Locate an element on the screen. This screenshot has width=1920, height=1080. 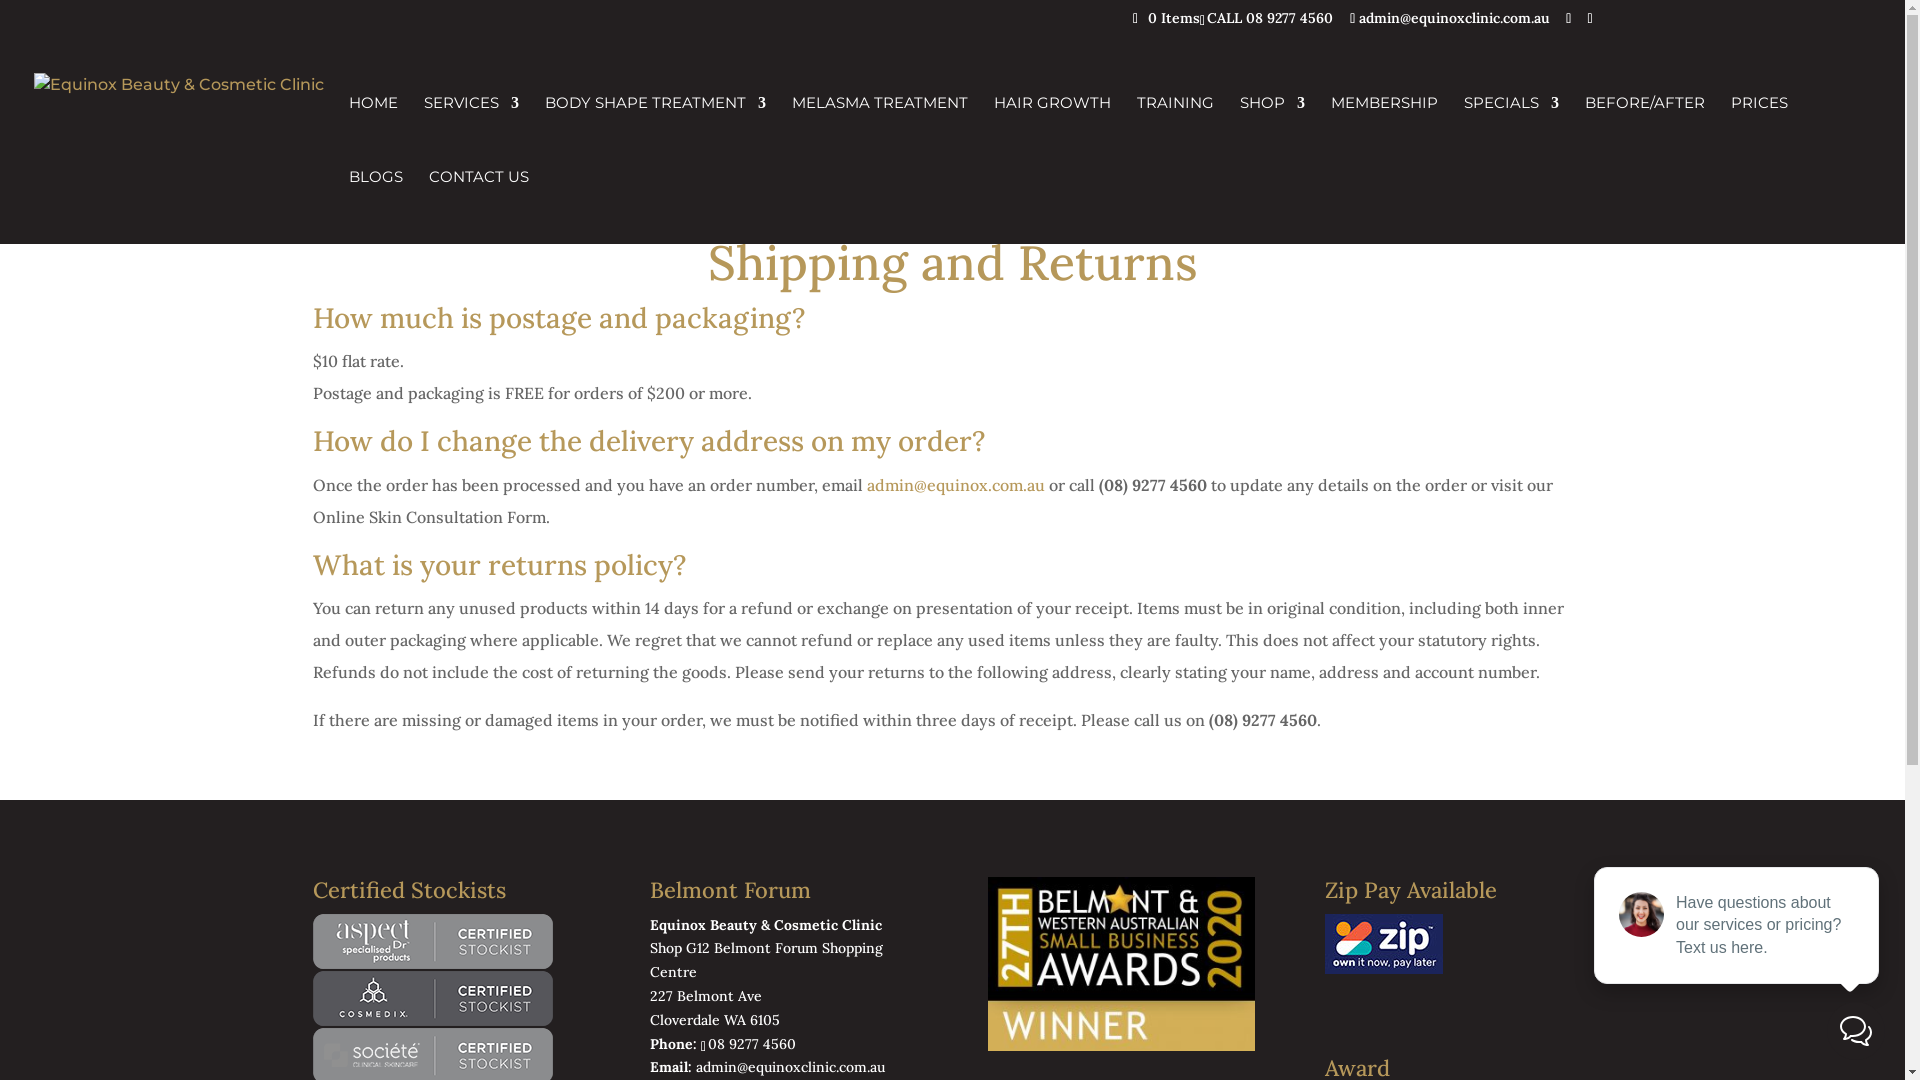
MEMBERSHIP is located at coordinates (1384, 133).